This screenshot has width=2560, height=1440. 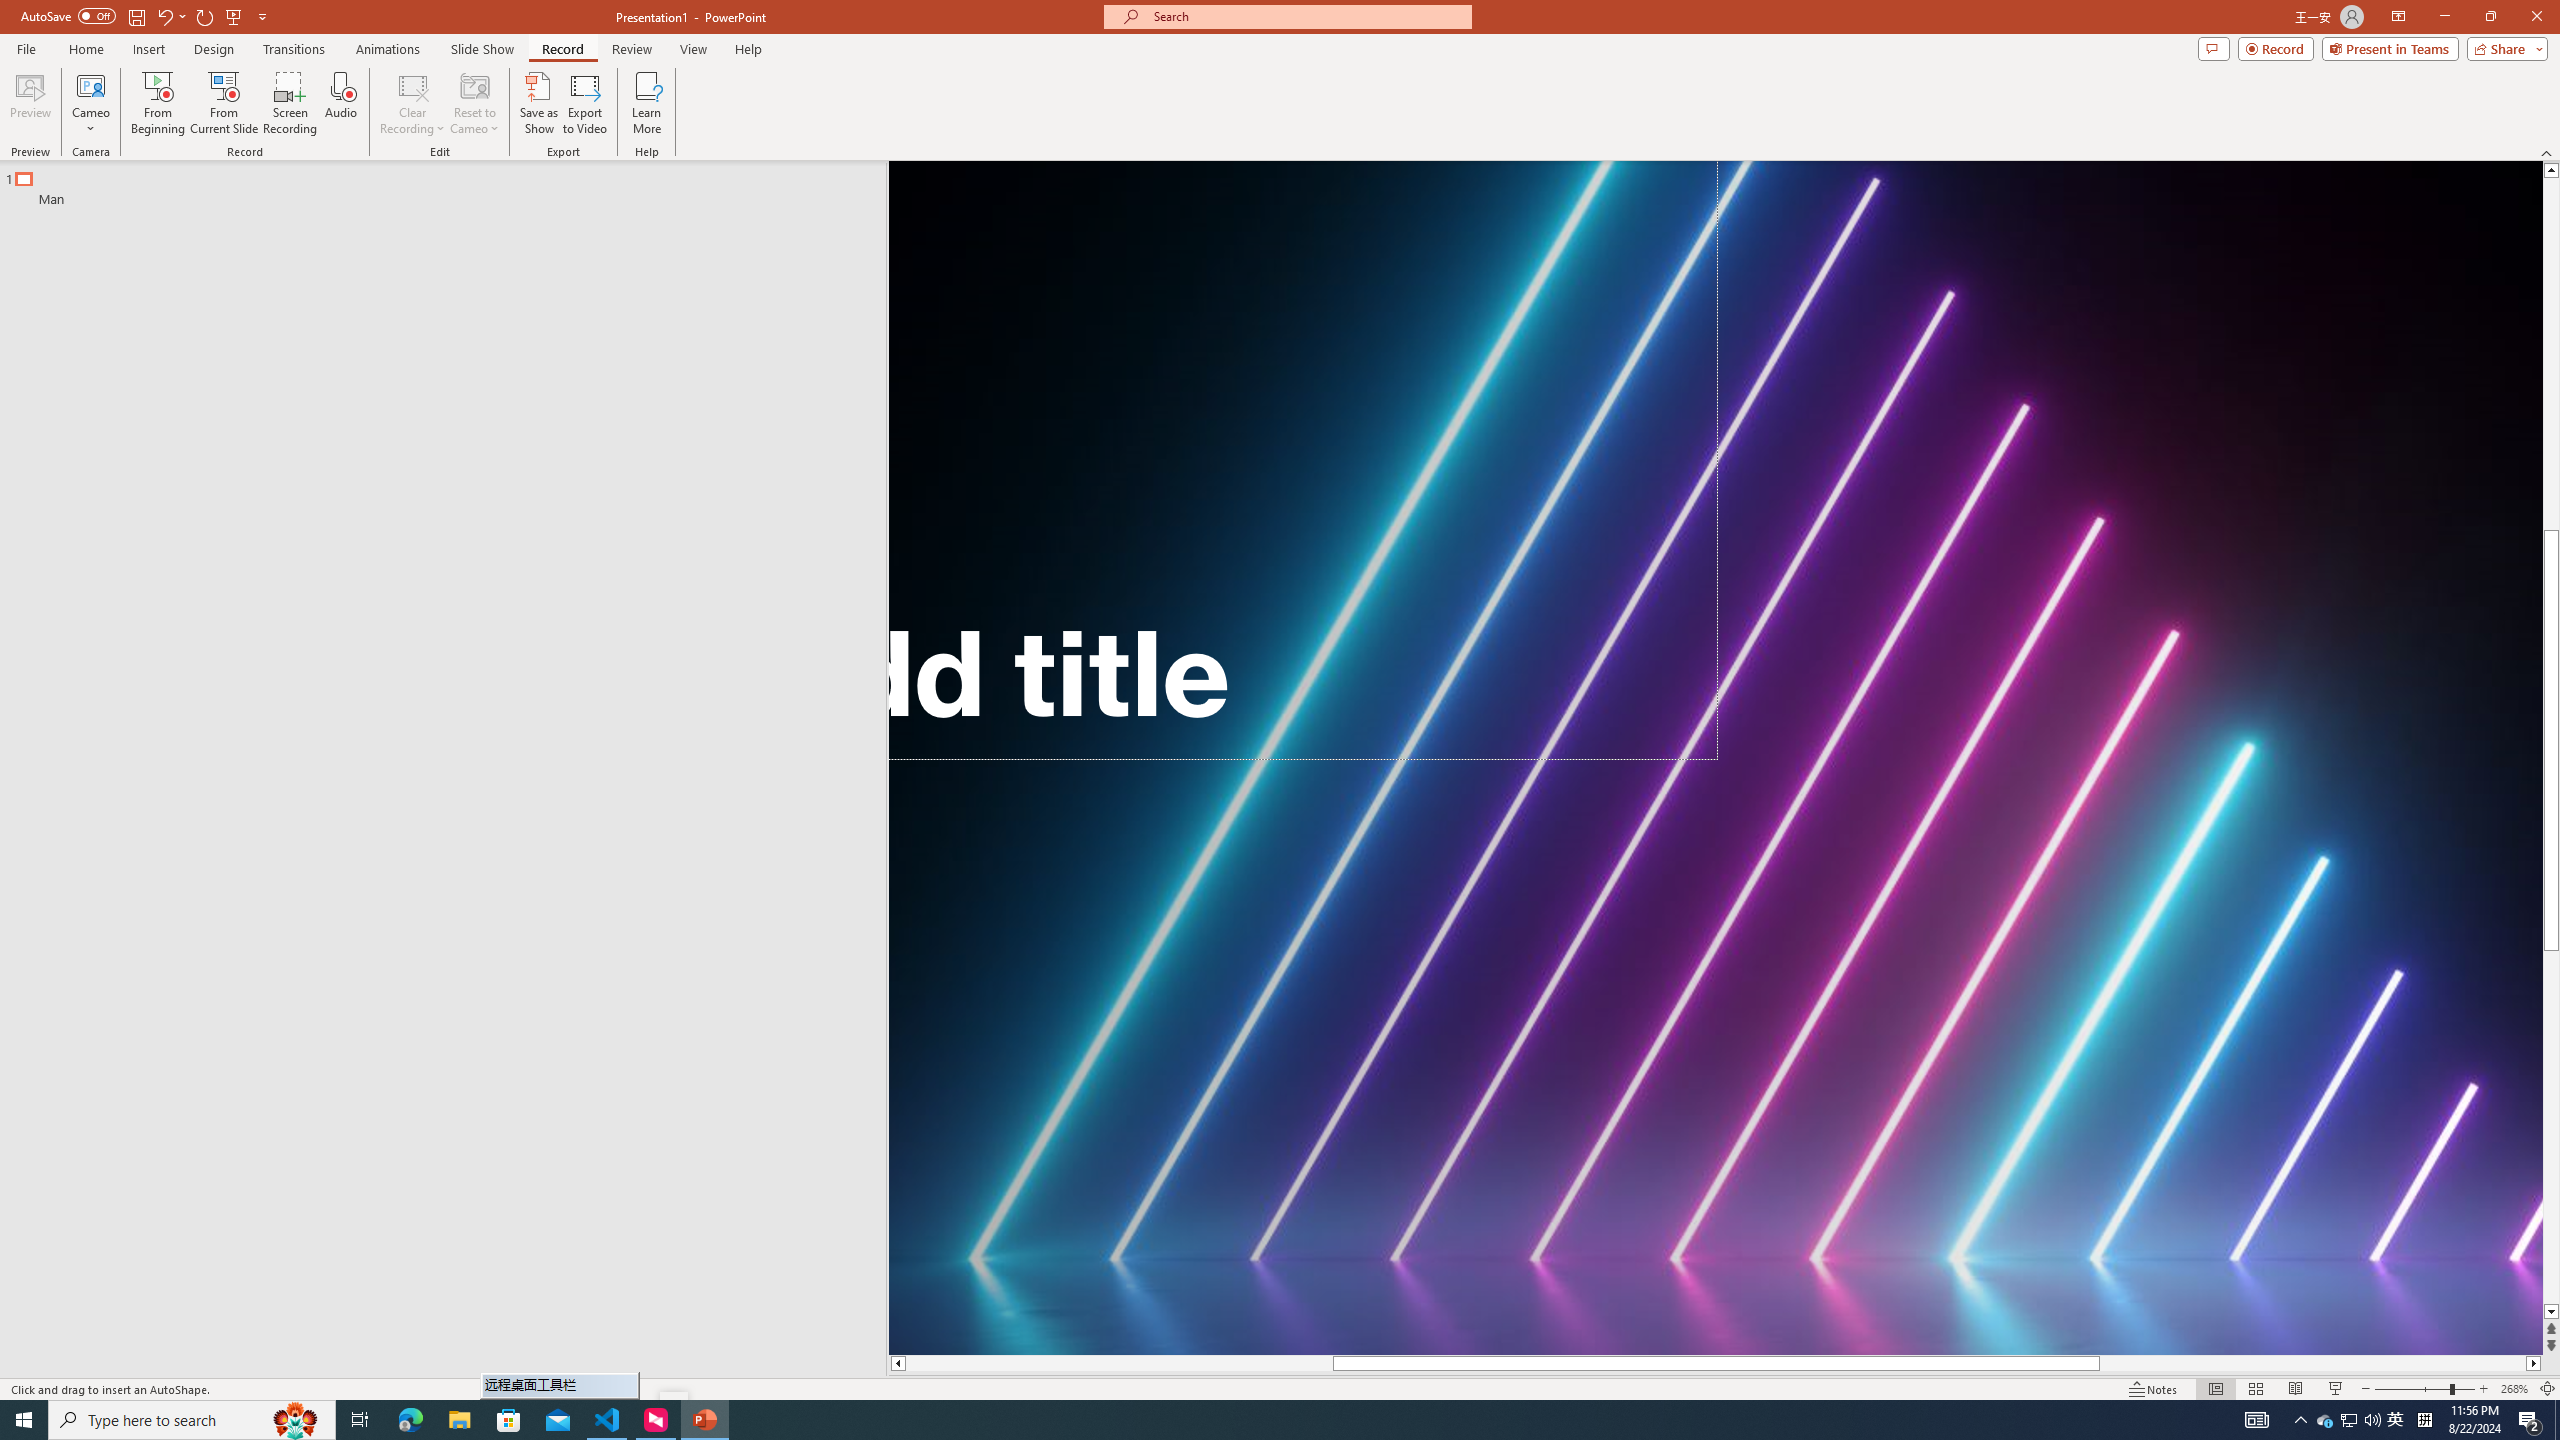 What do you see at coordinates (452, 184) in the screenshot?
I see `Outline` at bounding box center [452, 184].